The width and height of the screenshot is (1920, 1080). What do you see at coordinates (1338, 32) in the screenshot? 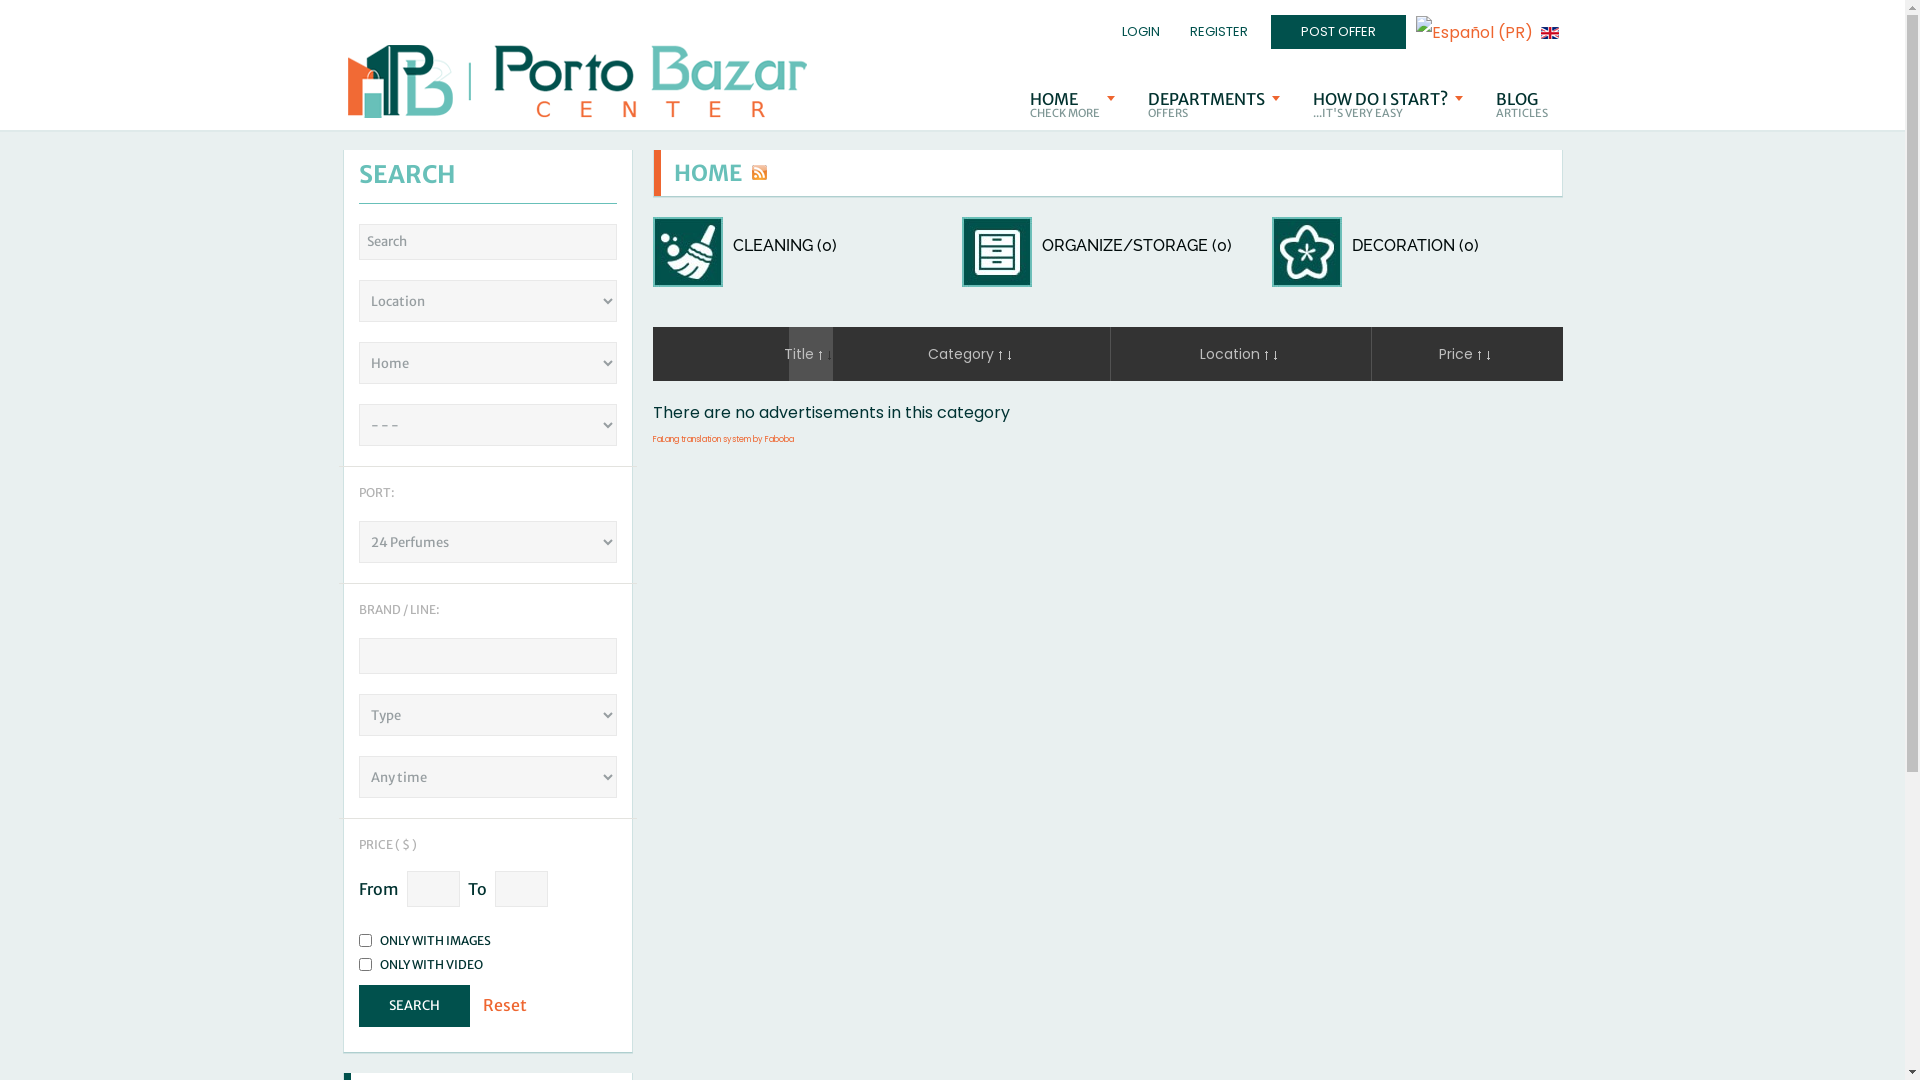
I see `POST OFFER` at bounding box center [1338, 32].